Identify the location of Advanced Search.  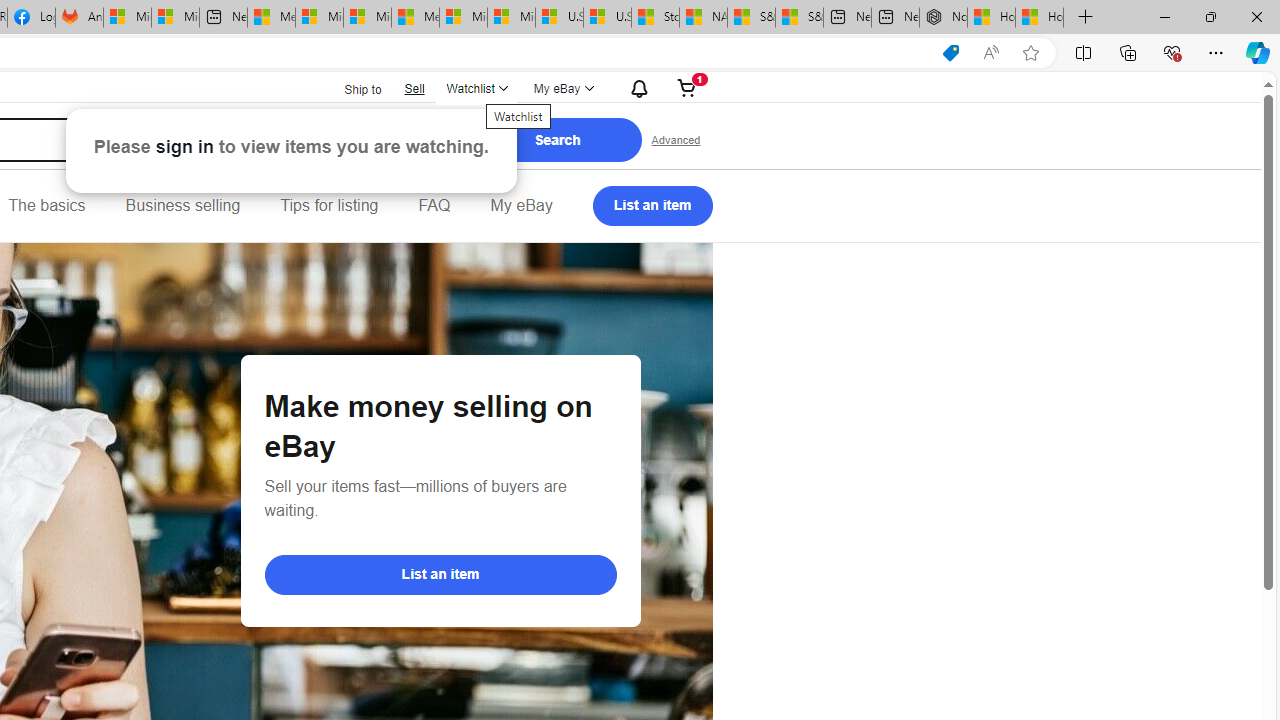
(676, 140).